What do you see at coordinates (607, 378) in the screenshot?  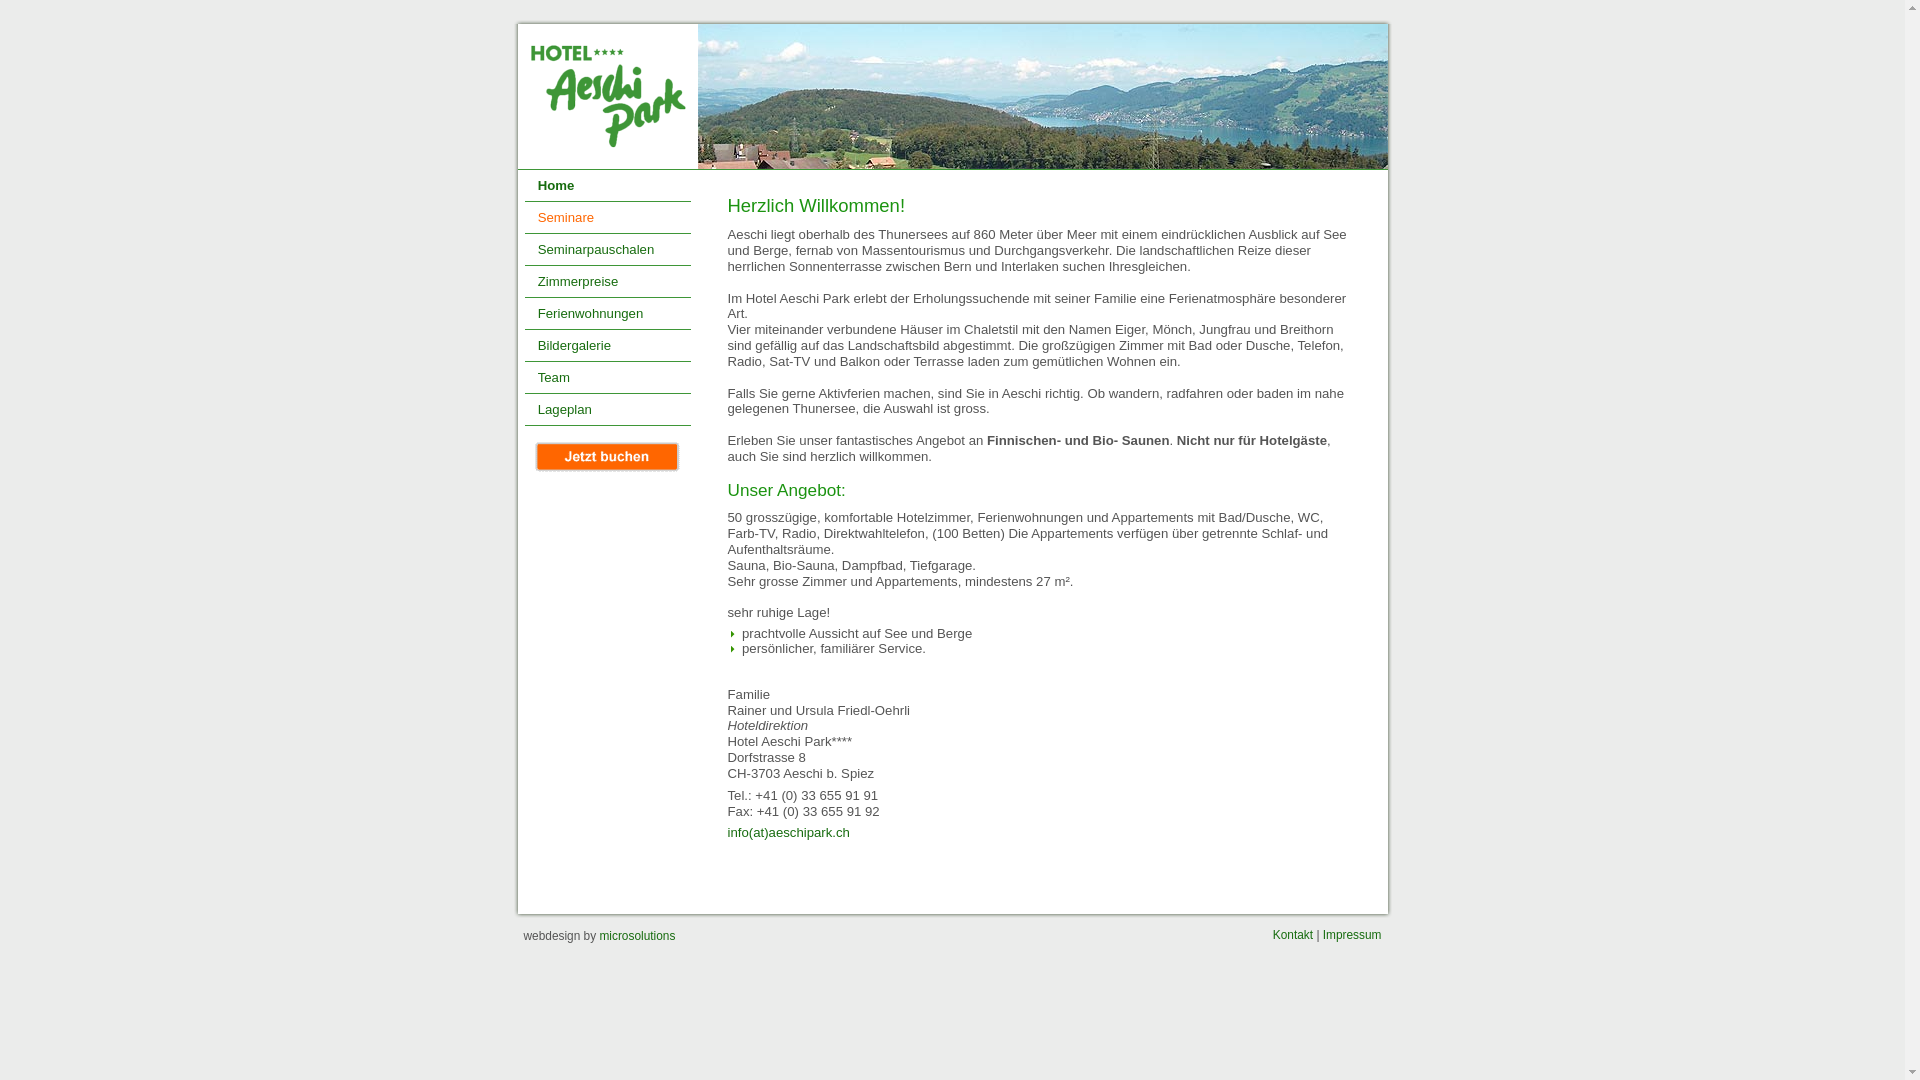 I see `Team` at bounding box center [607, 378].